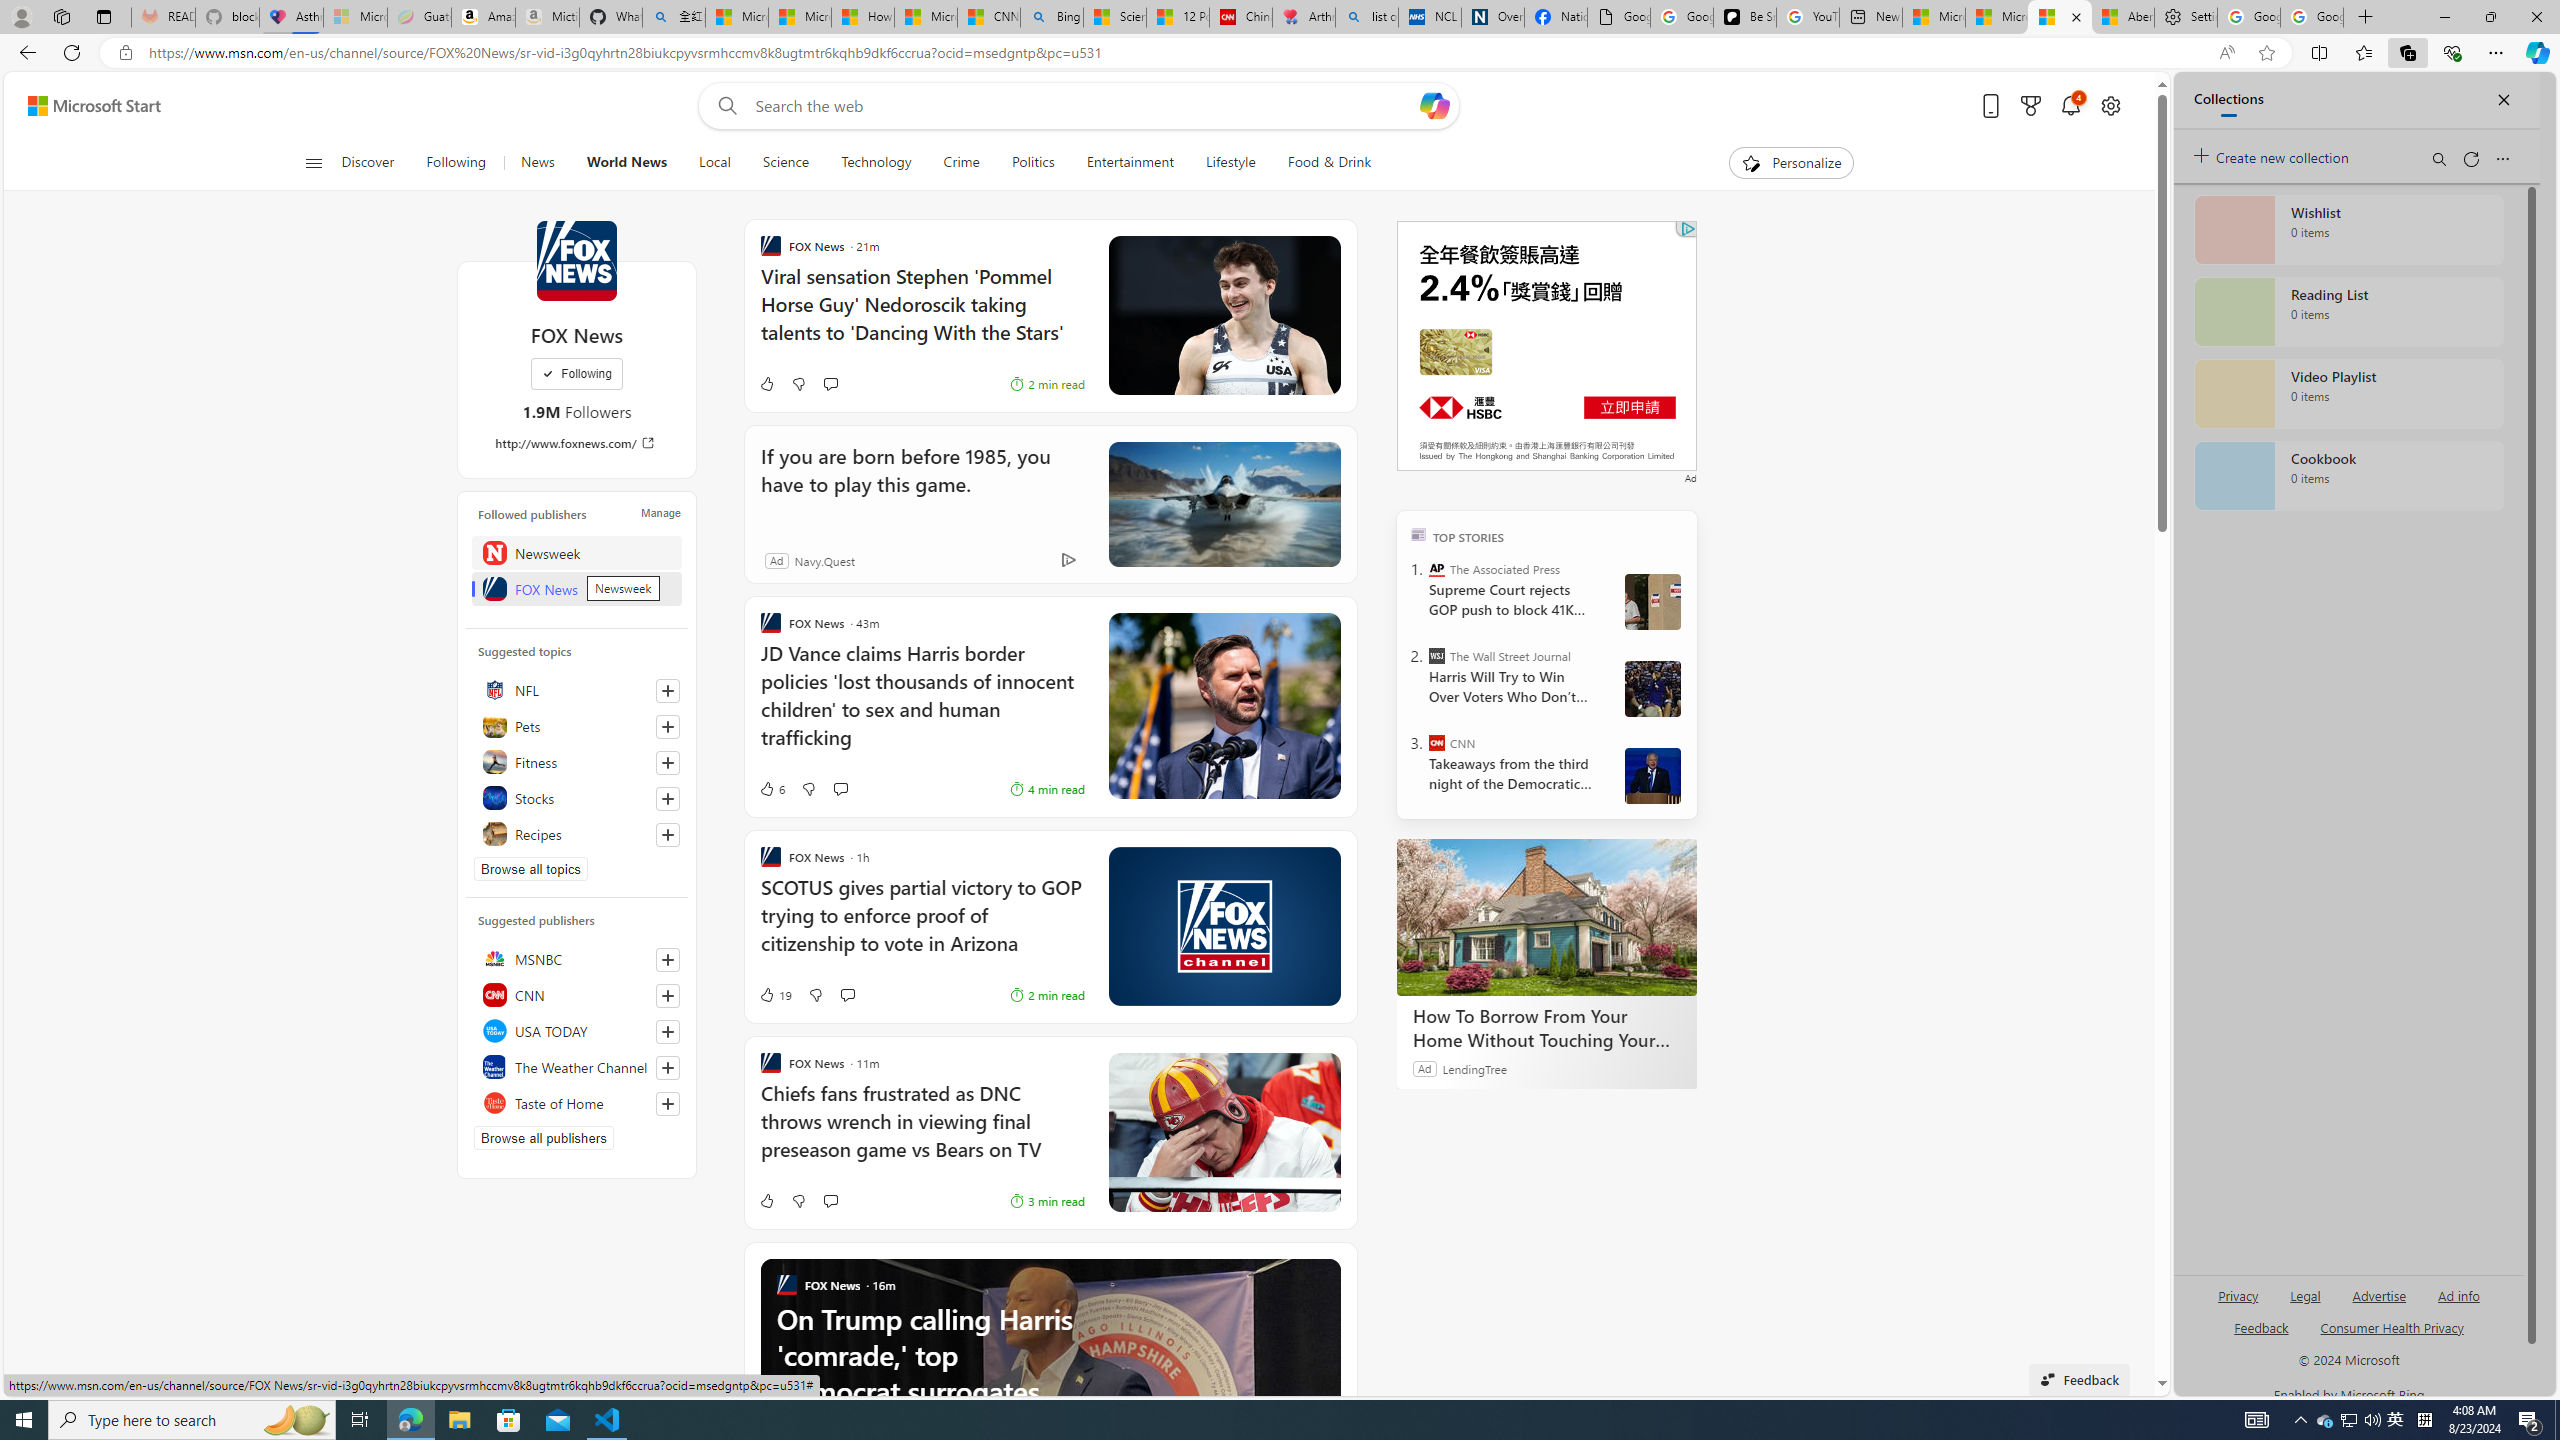  What do you see at coordinates (577, 442) in the screenshot?
I see `http://www.foxnews.com/` at bounding box center [577, 442].